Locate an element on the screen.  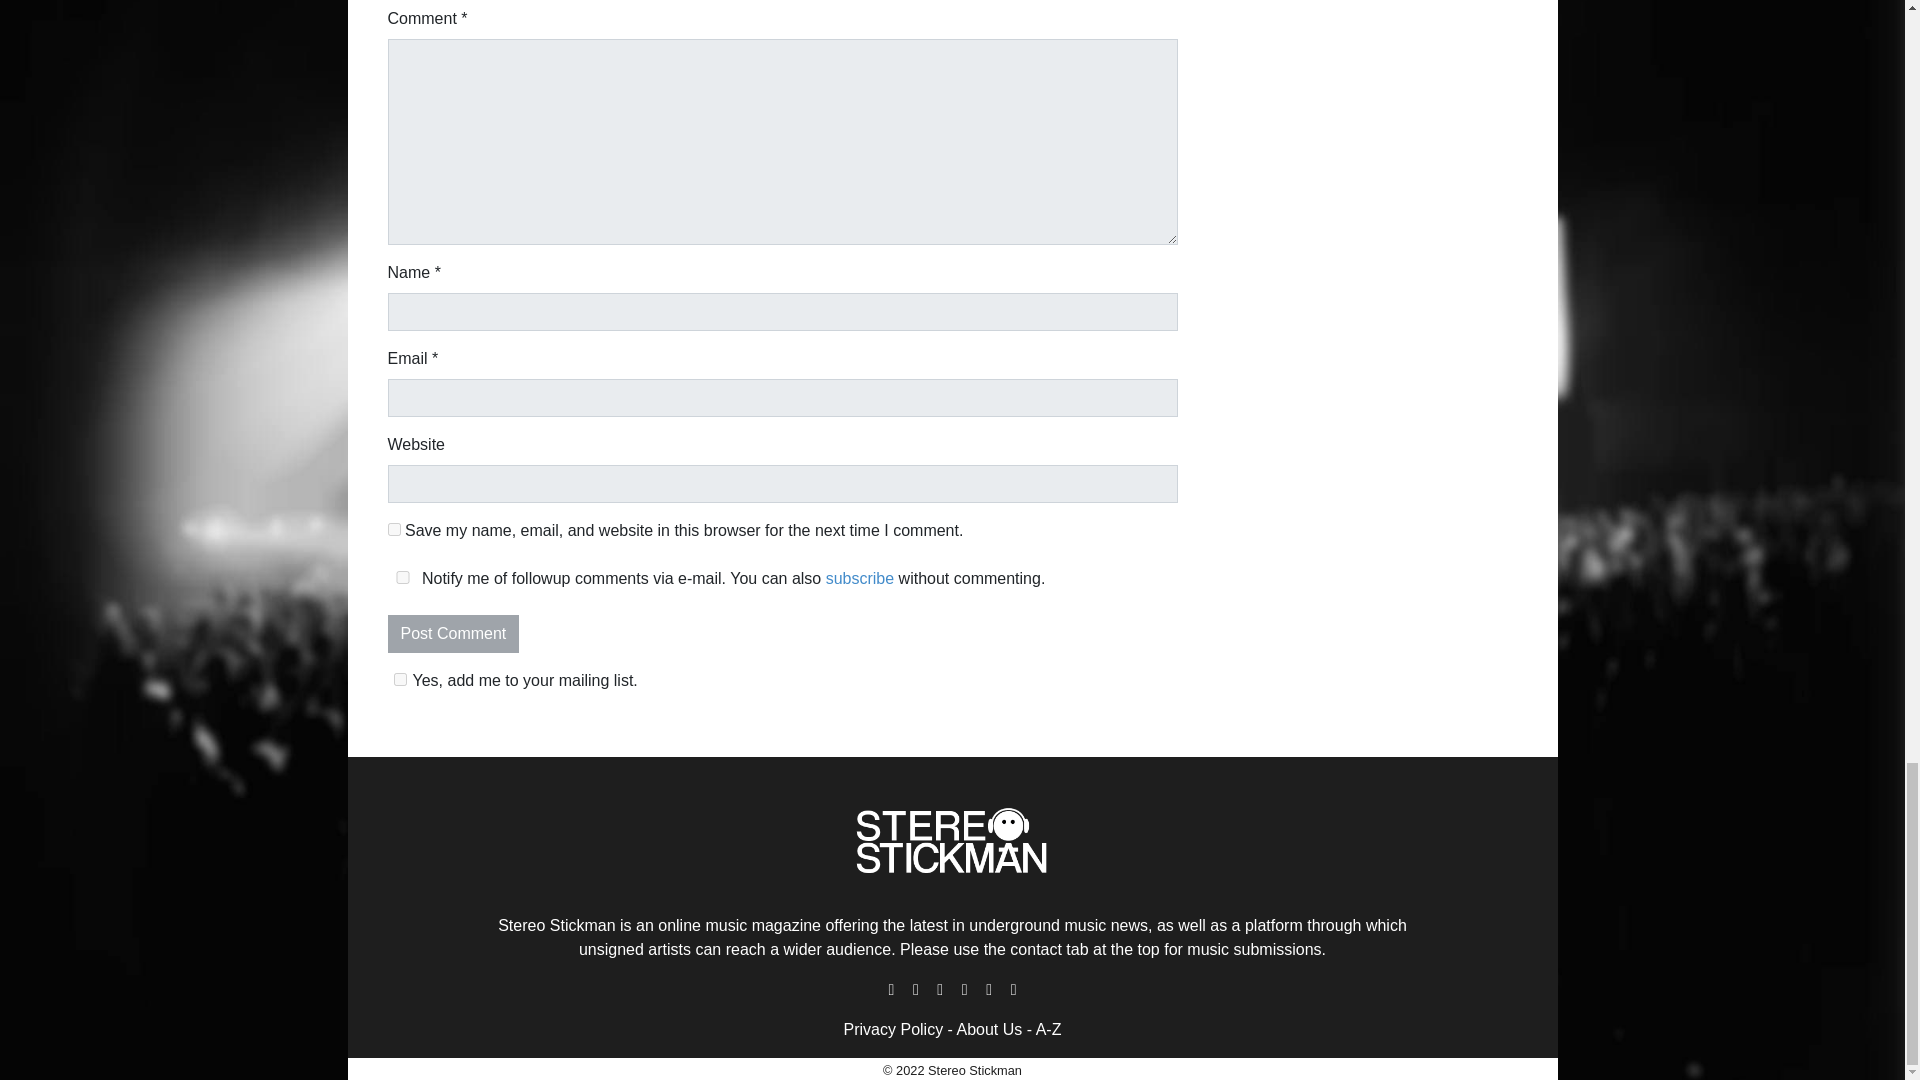
yes is located at coordinates (402, 578).